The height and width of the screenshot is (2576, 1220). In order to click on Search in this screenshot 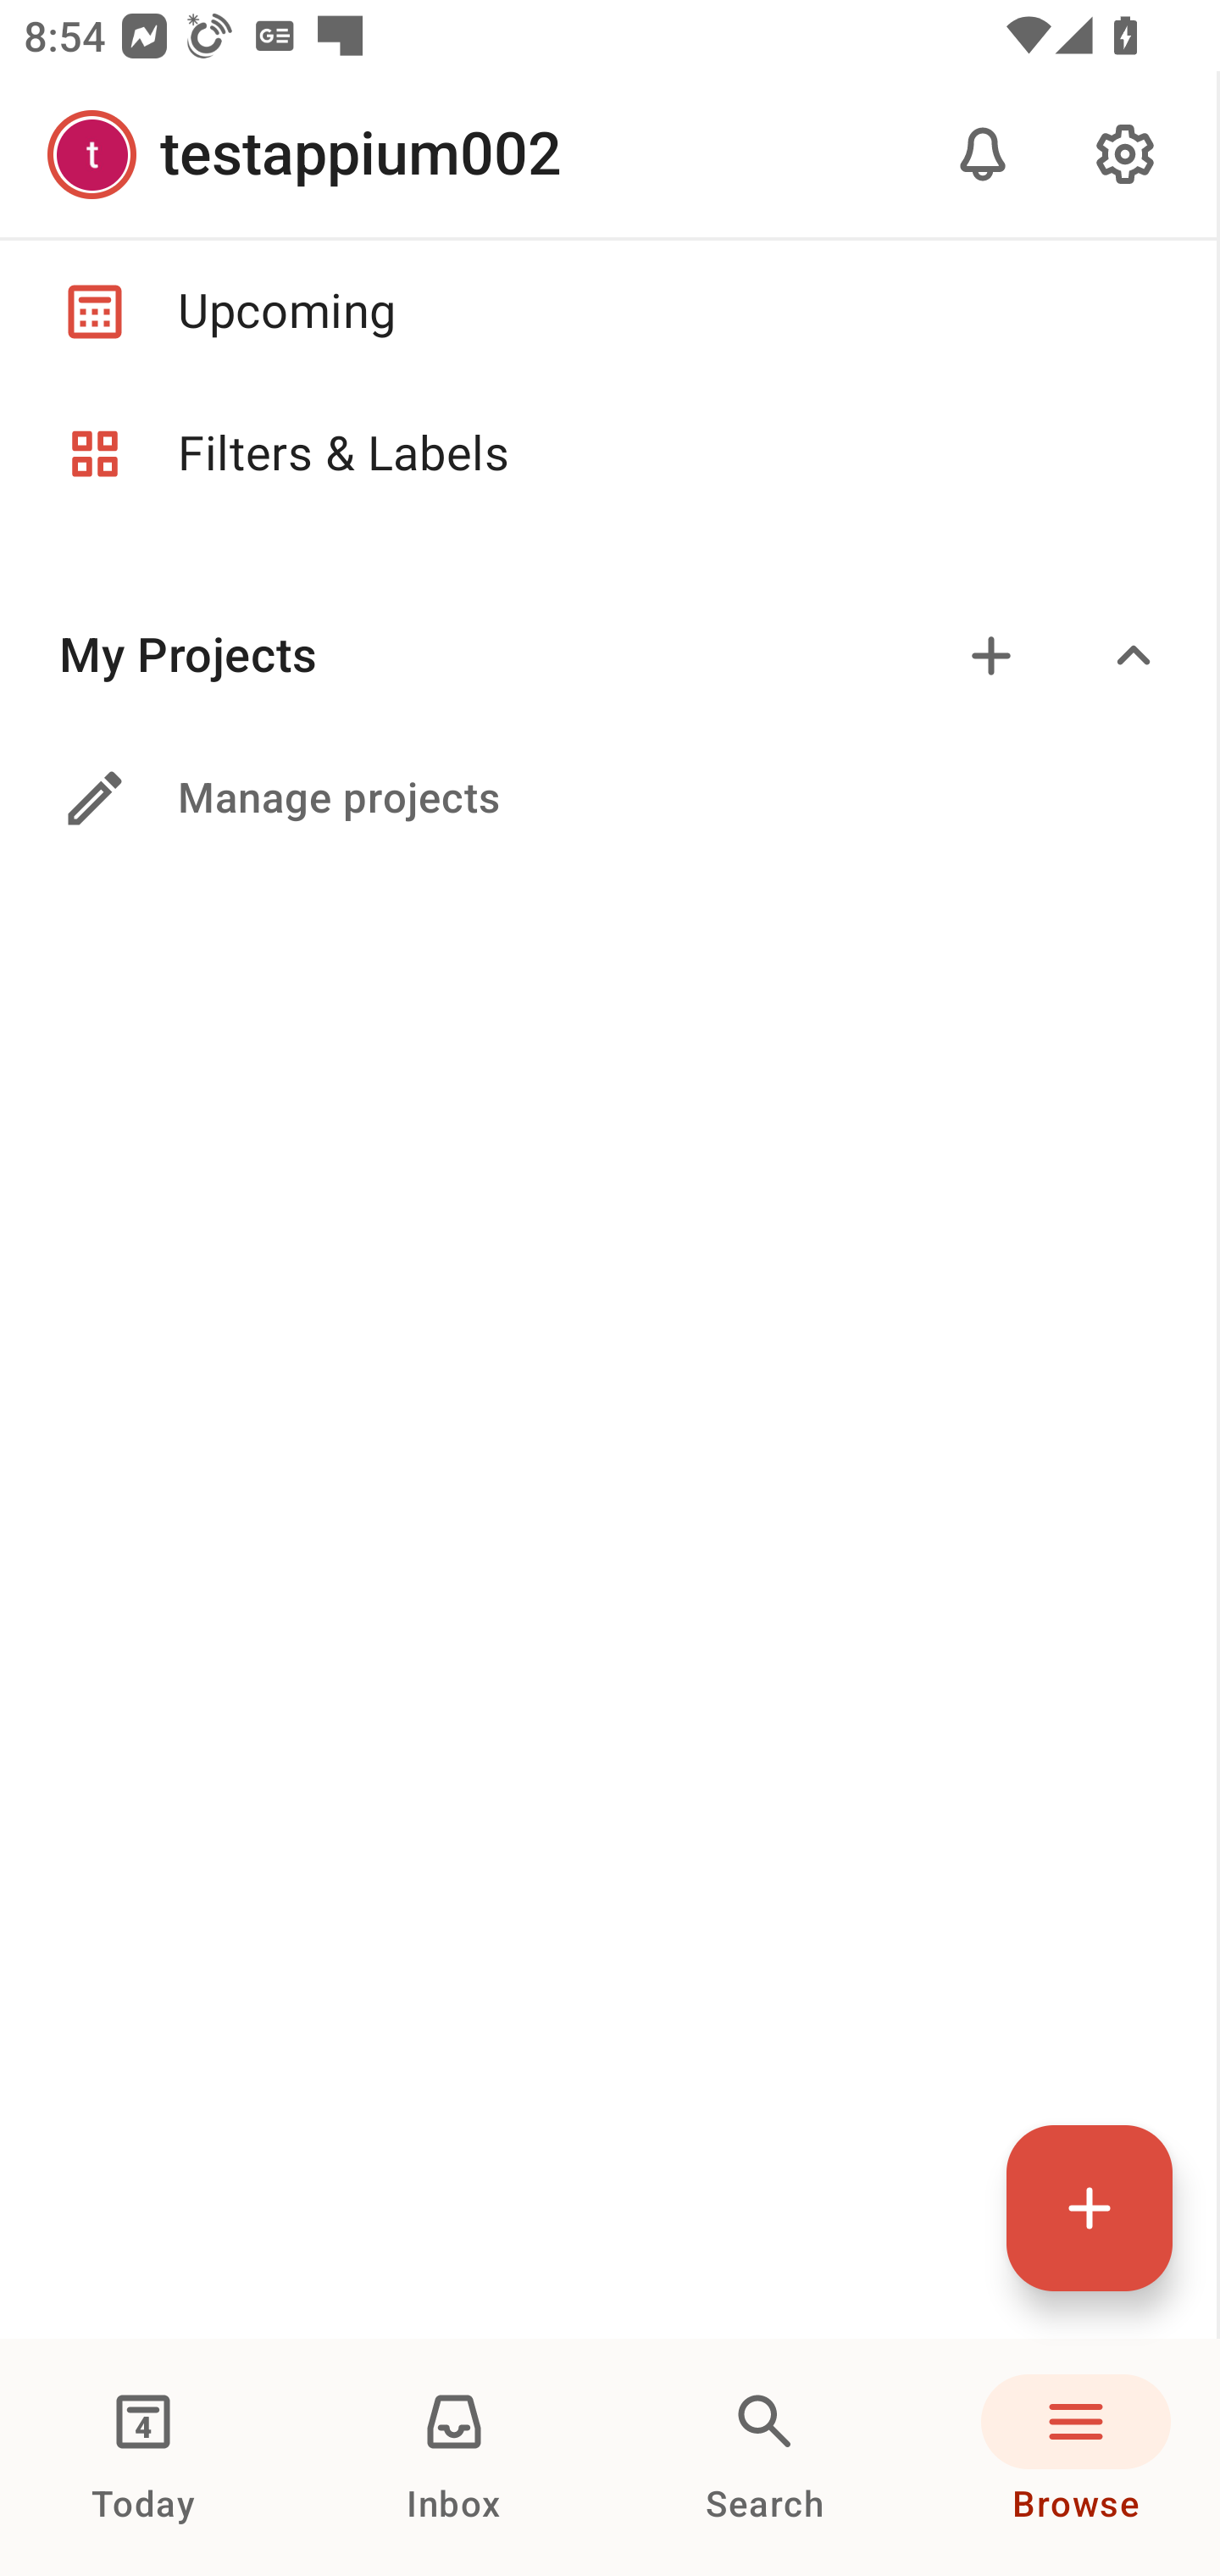, I will do `click(765, 2457)`.